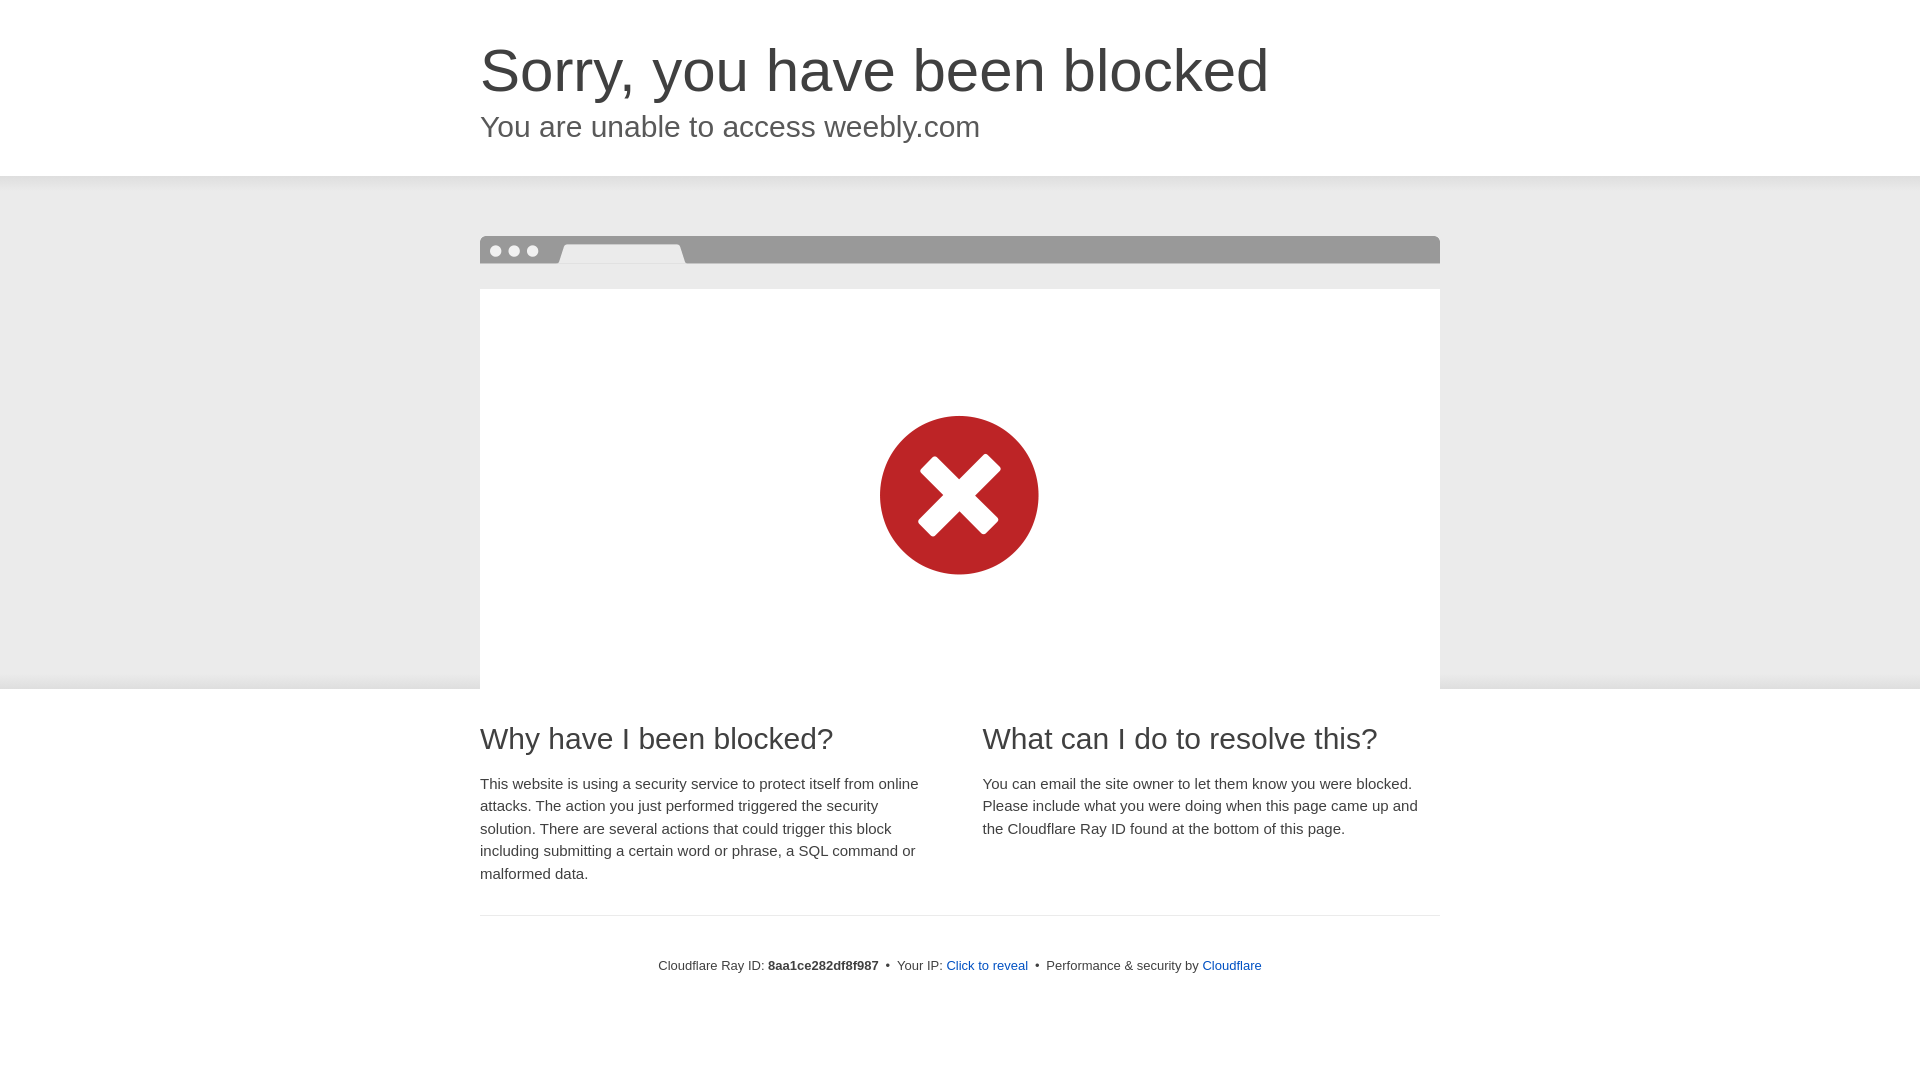 The width and height of the screenshot is (1920, 1080). Describe the element at coordinates (986, 966) in the screenshot. I see `Click to reveal` at that location.